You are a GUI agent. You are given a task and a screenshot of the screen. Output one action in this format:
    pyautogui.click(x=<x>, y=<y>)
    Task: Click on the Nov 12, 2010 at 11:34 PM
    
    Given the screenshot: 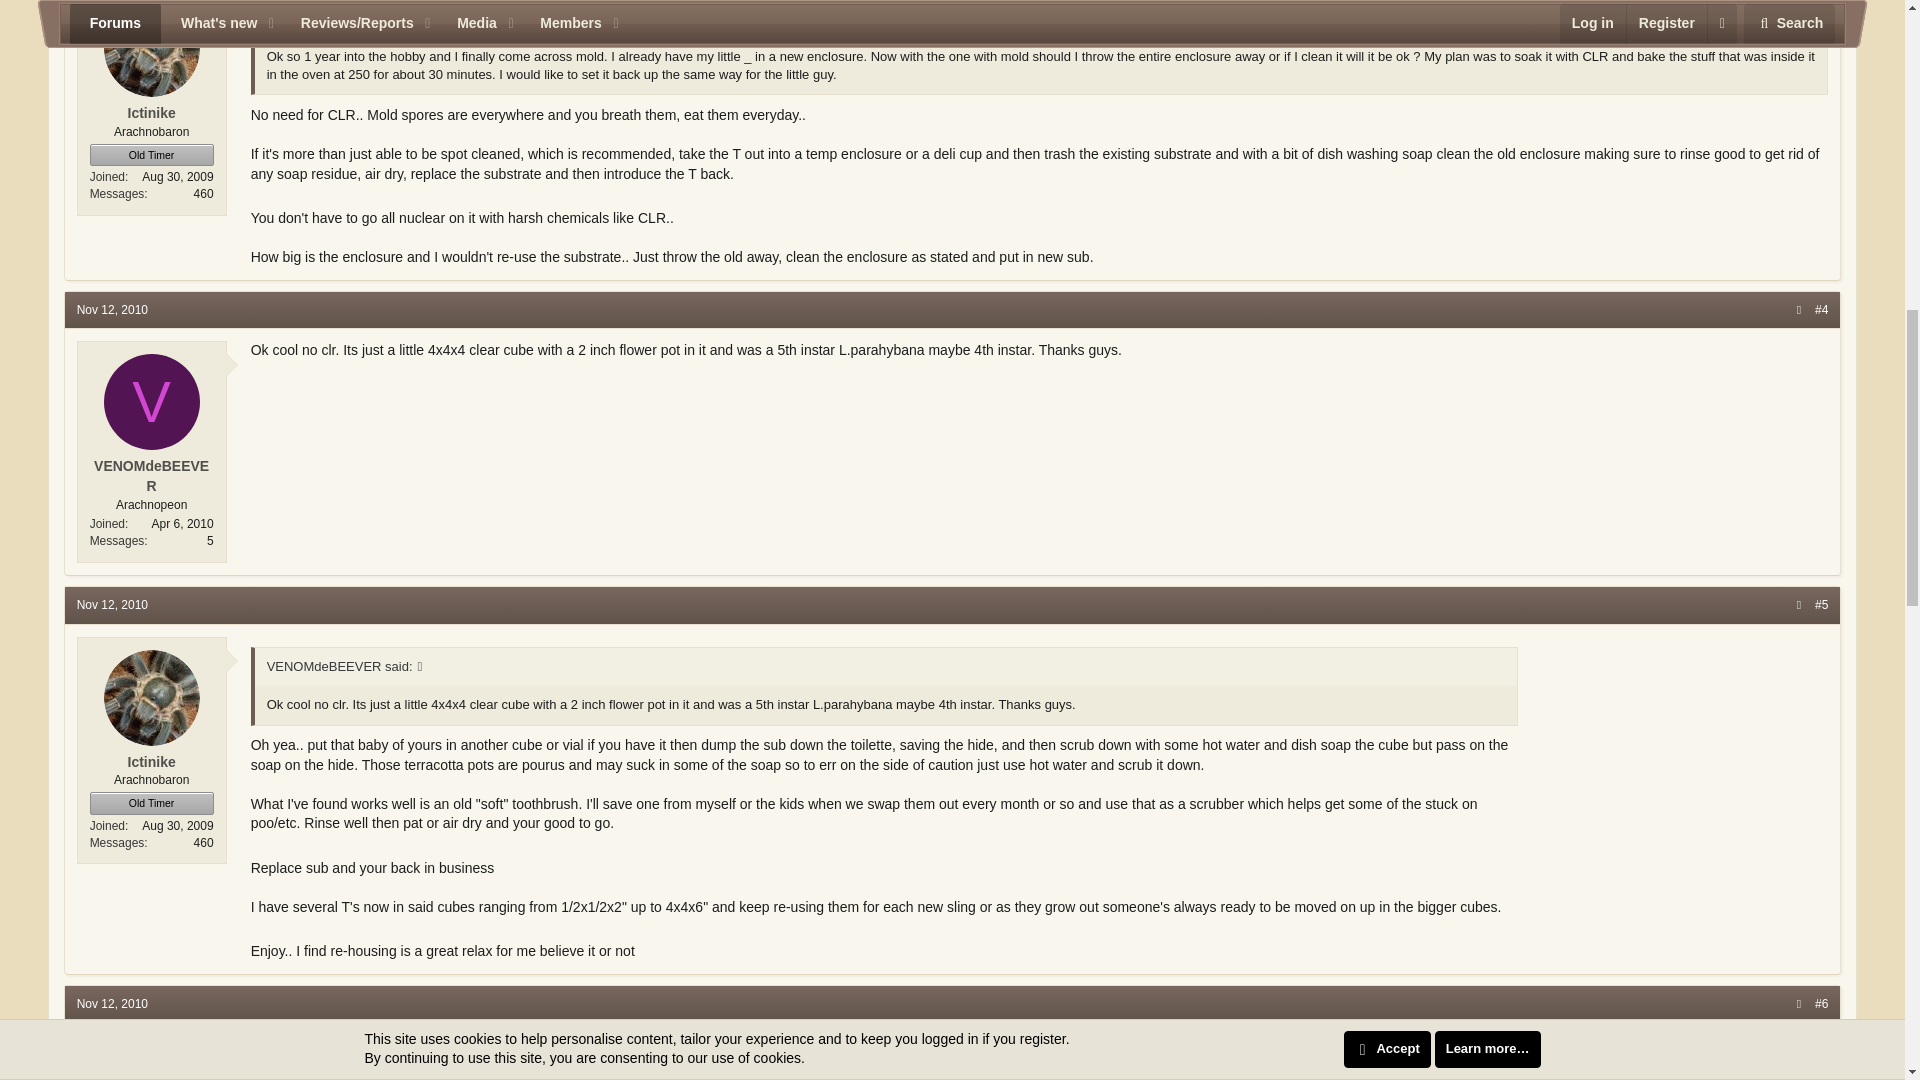 What is the action you would take?
    pyautogui.click(x=112, y=605)
    